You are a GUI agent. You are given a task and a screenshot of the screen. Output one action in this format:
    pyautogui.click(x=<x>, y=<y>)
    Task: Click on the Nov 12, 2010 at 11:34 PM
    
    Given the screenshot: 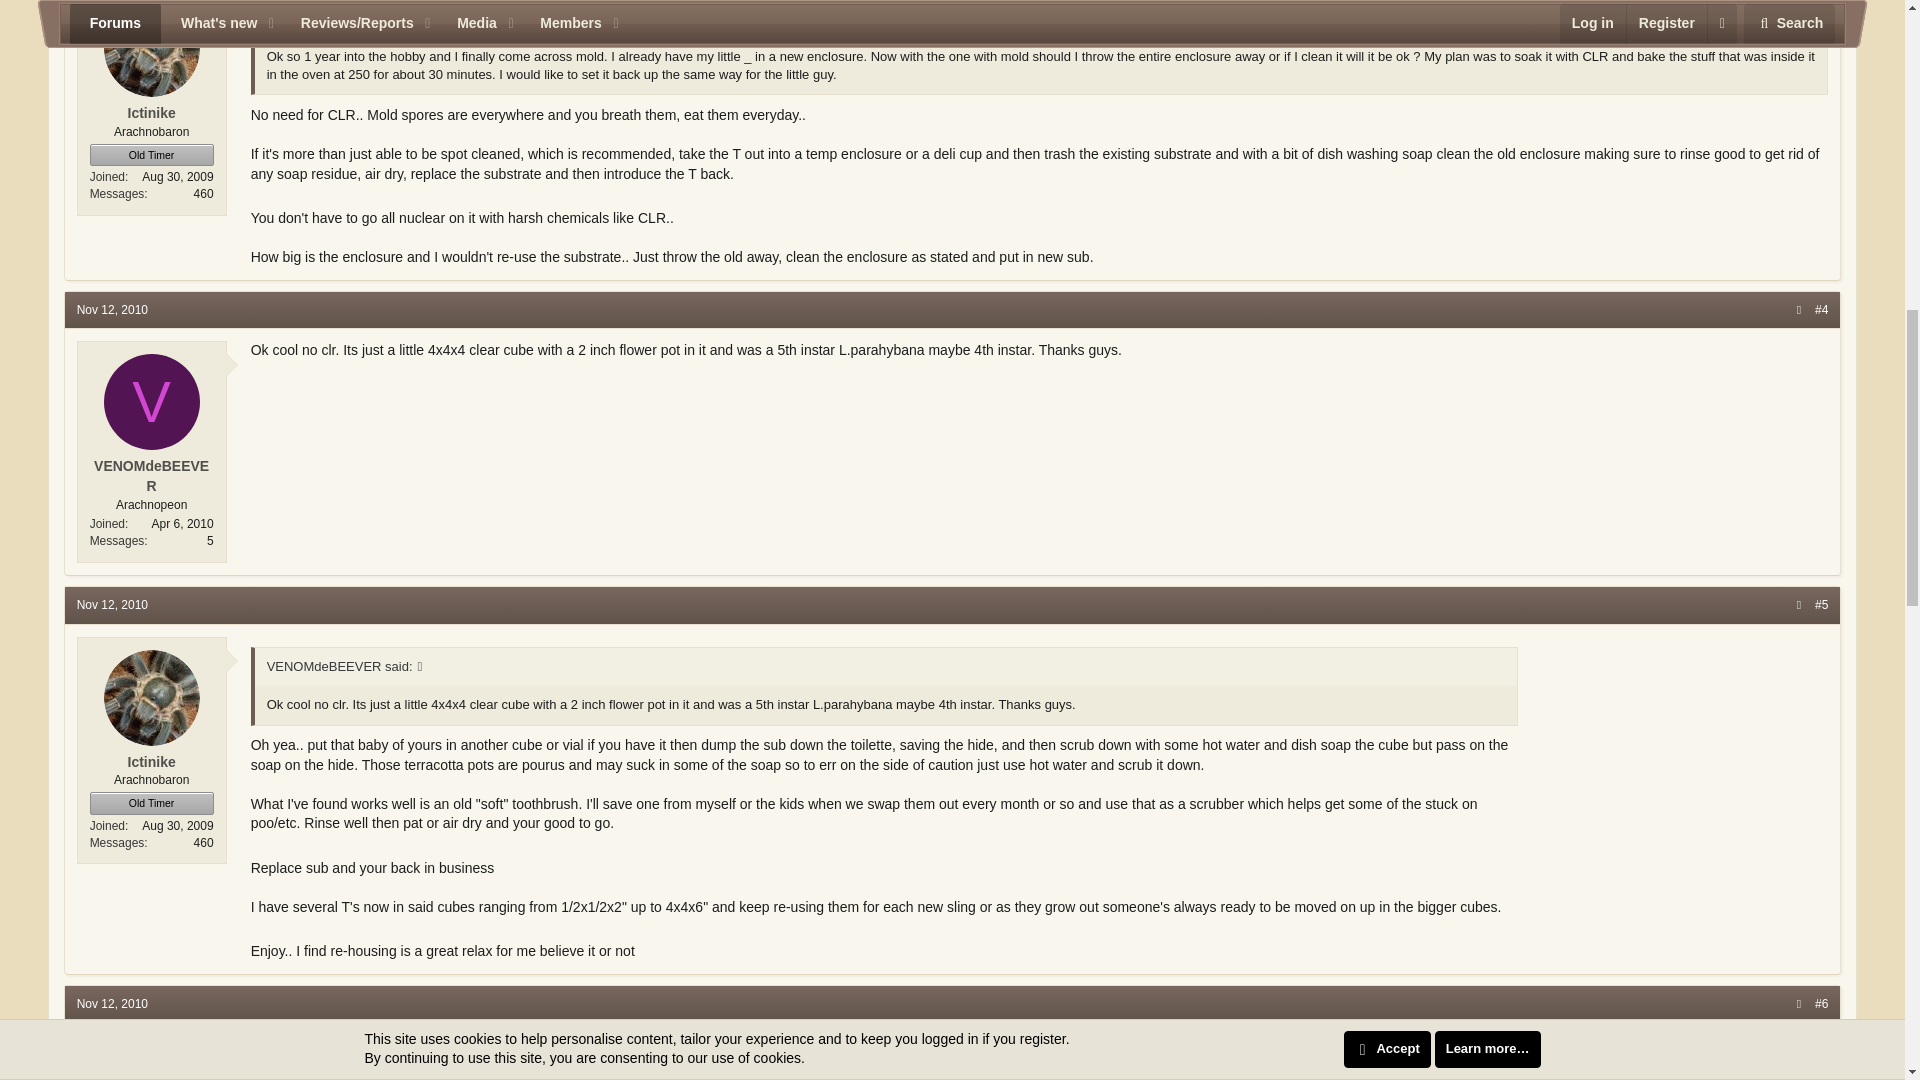 What is the action you would take?
    pyautogui.click(x=112, y=605)
    